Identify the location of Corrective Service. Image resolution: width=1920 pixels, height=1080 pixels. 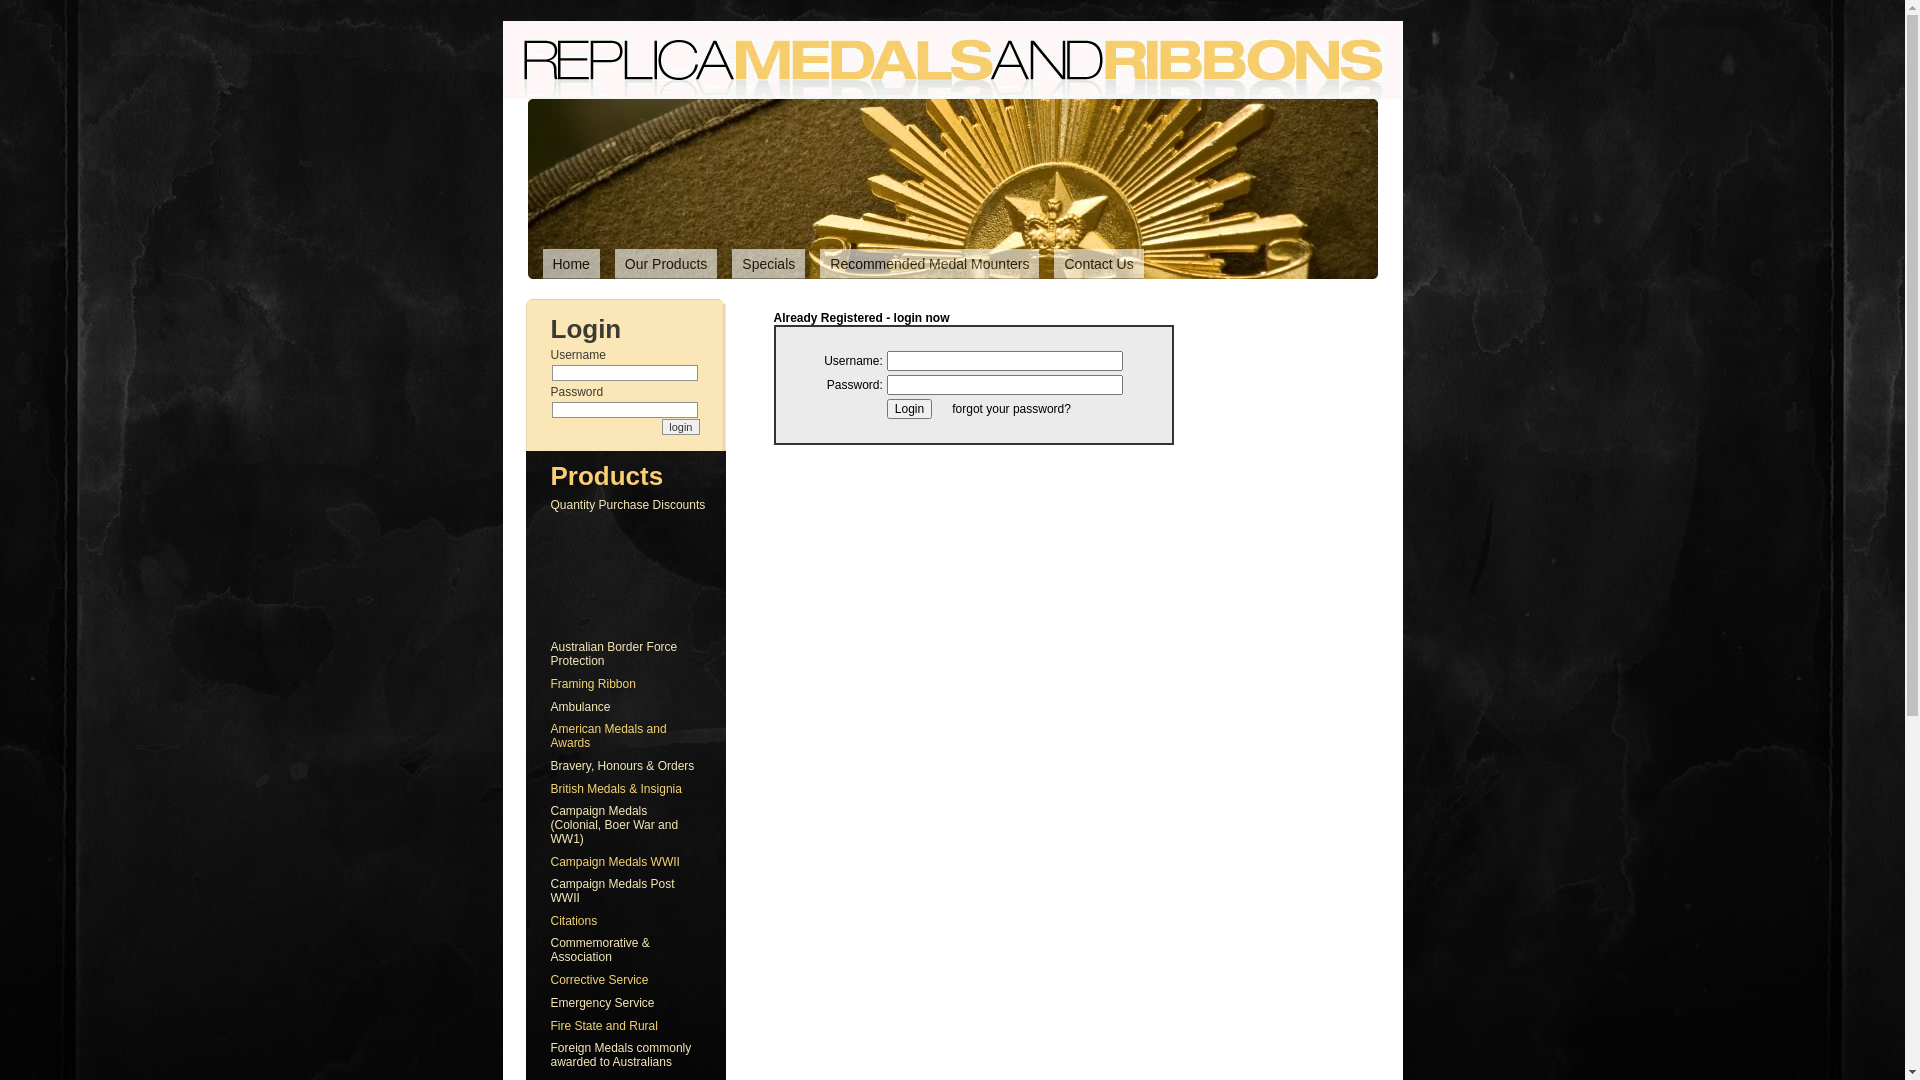
(599, 979).